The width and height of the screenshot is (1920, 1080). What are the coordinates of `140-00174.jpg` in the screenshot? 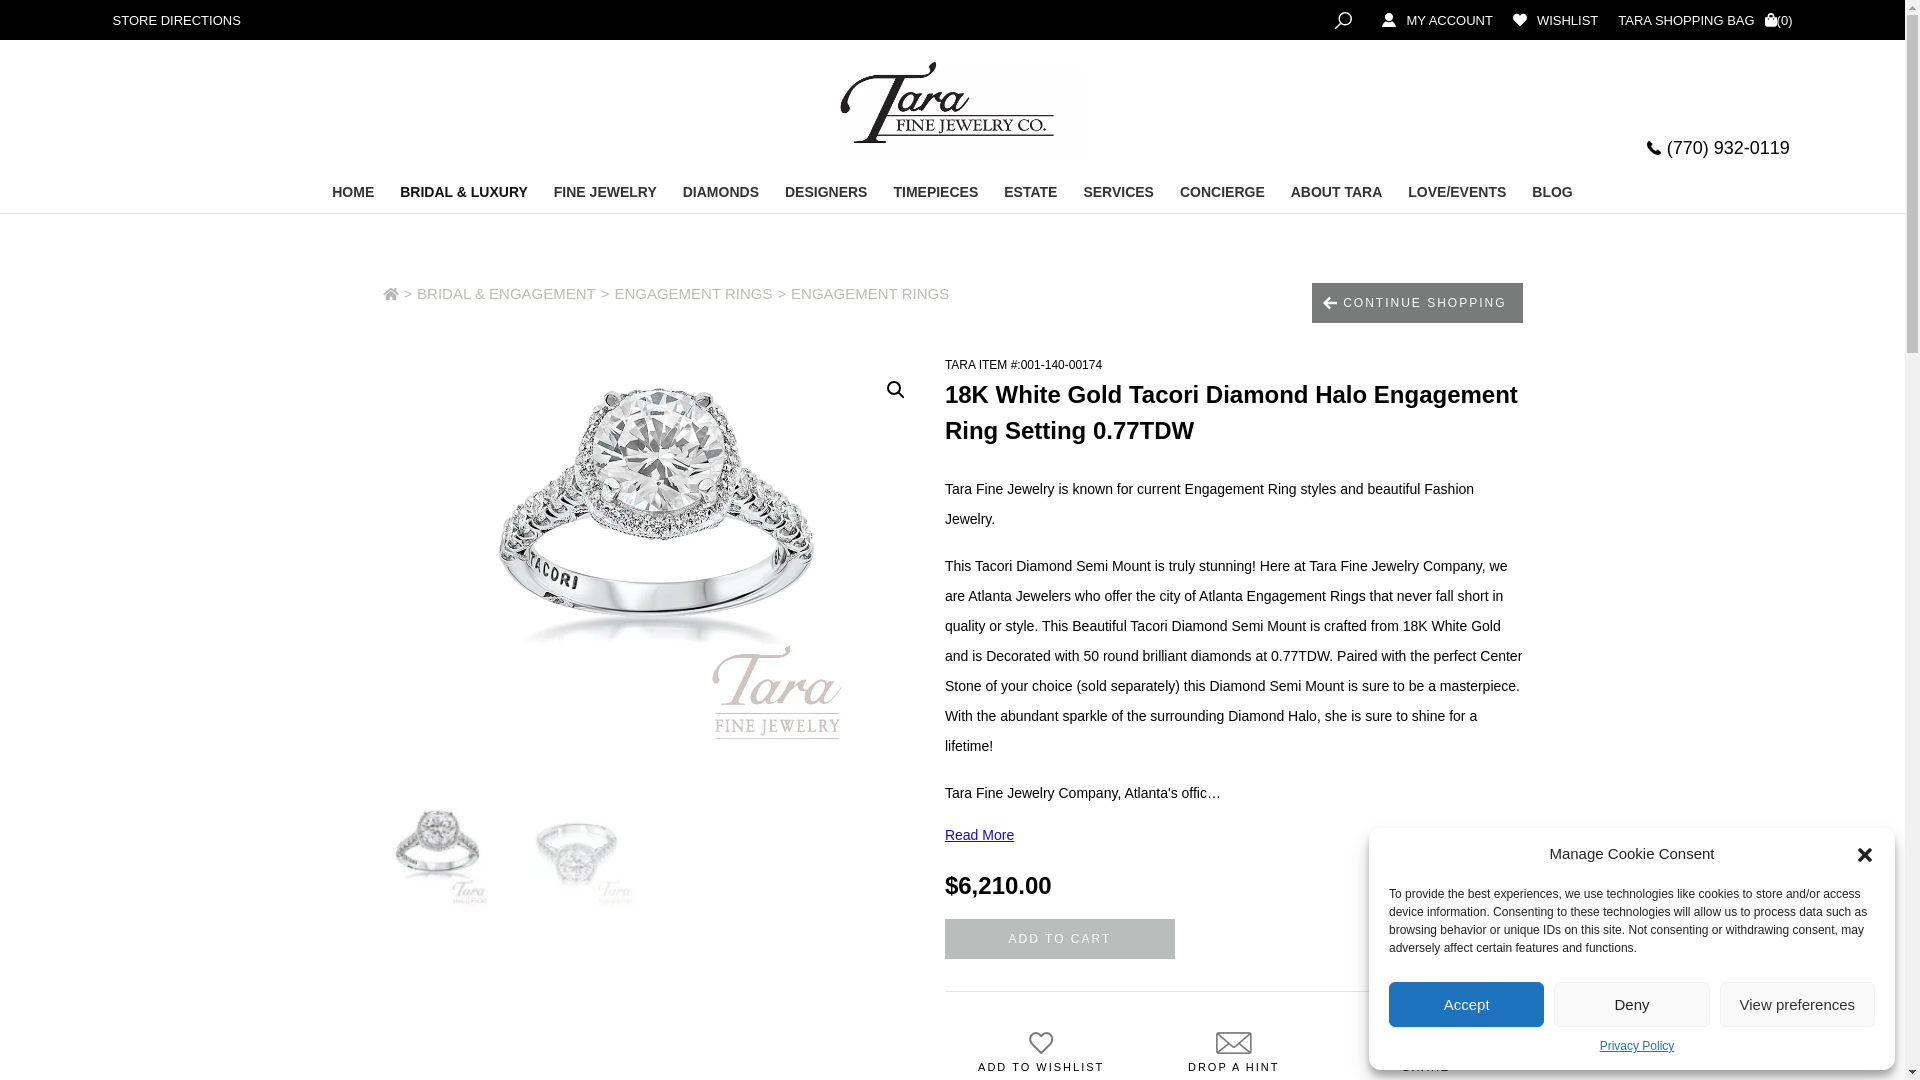 It's located at (656, 560).